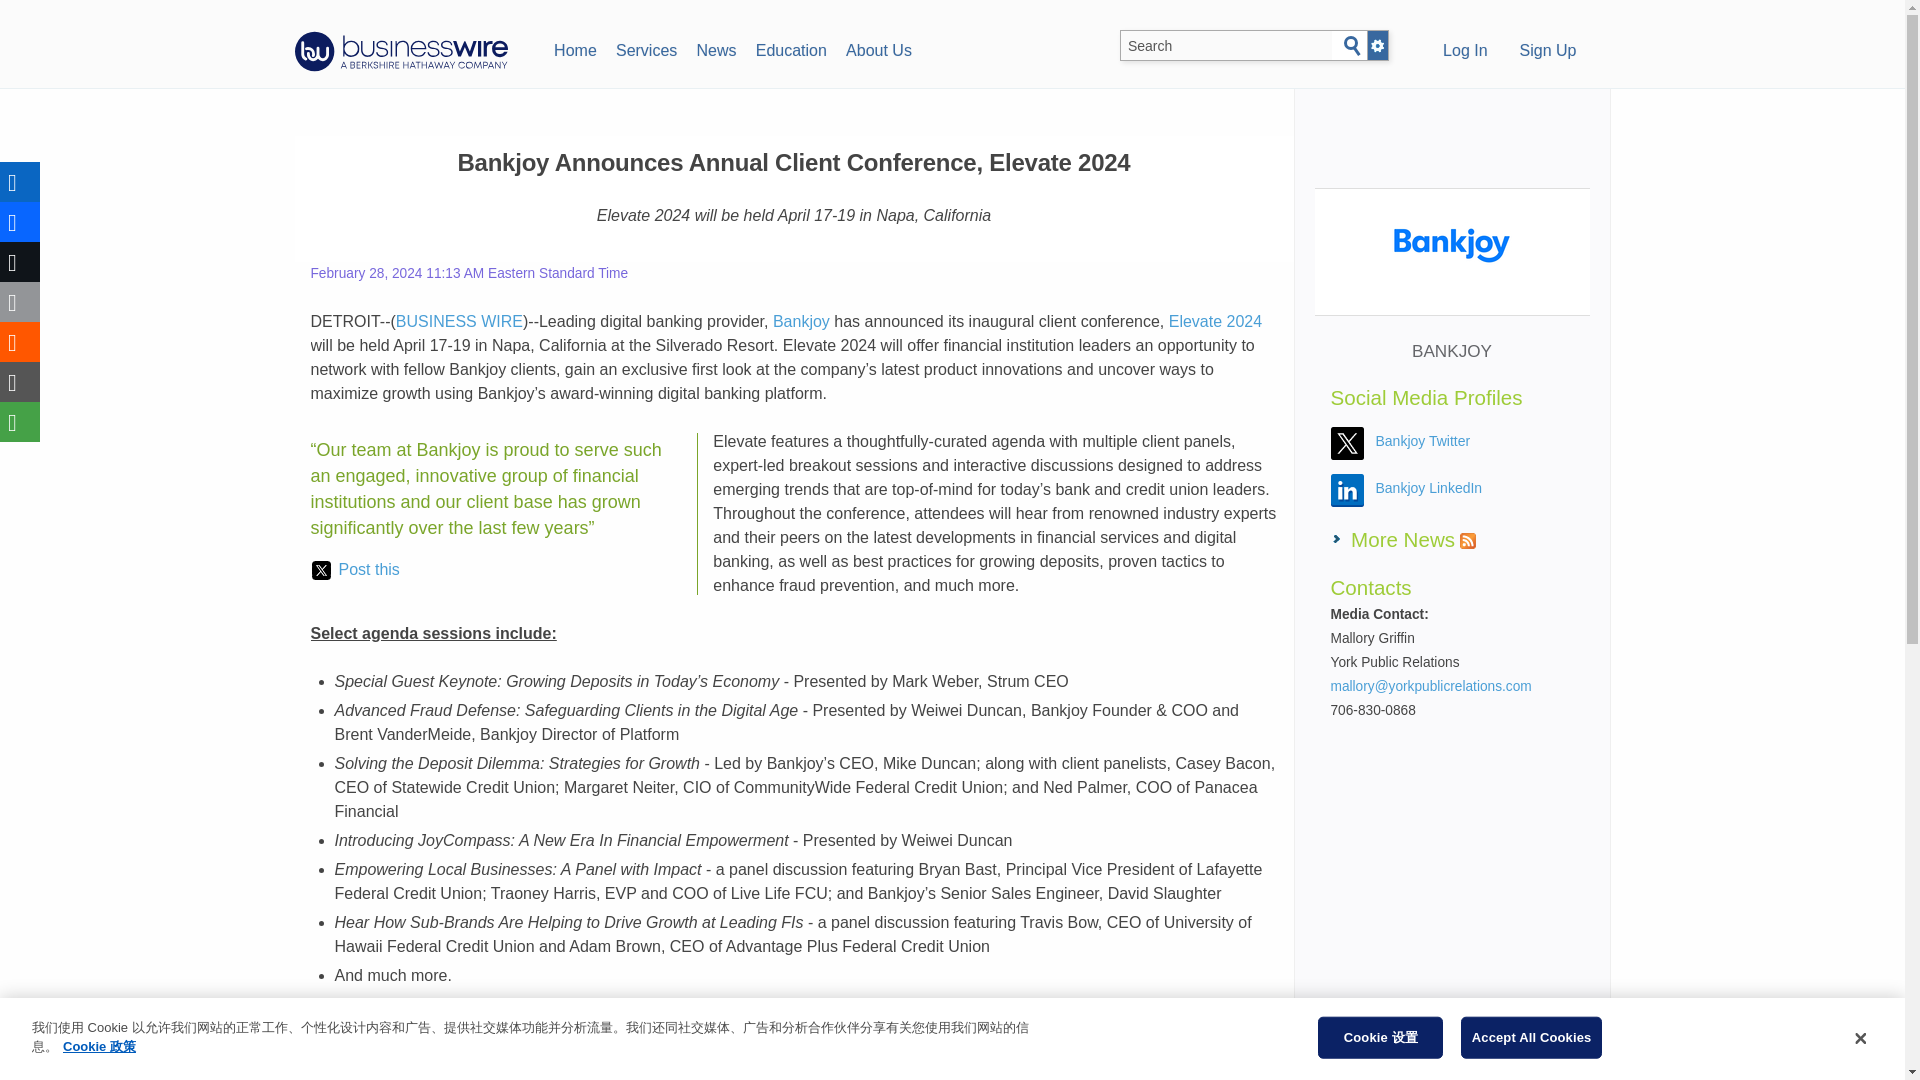 This screenshot has height=1080, width=1920. Describe the element at coordinates (1423, 441) in the screenshot. I see `Bankjoy Twitter` at that location.